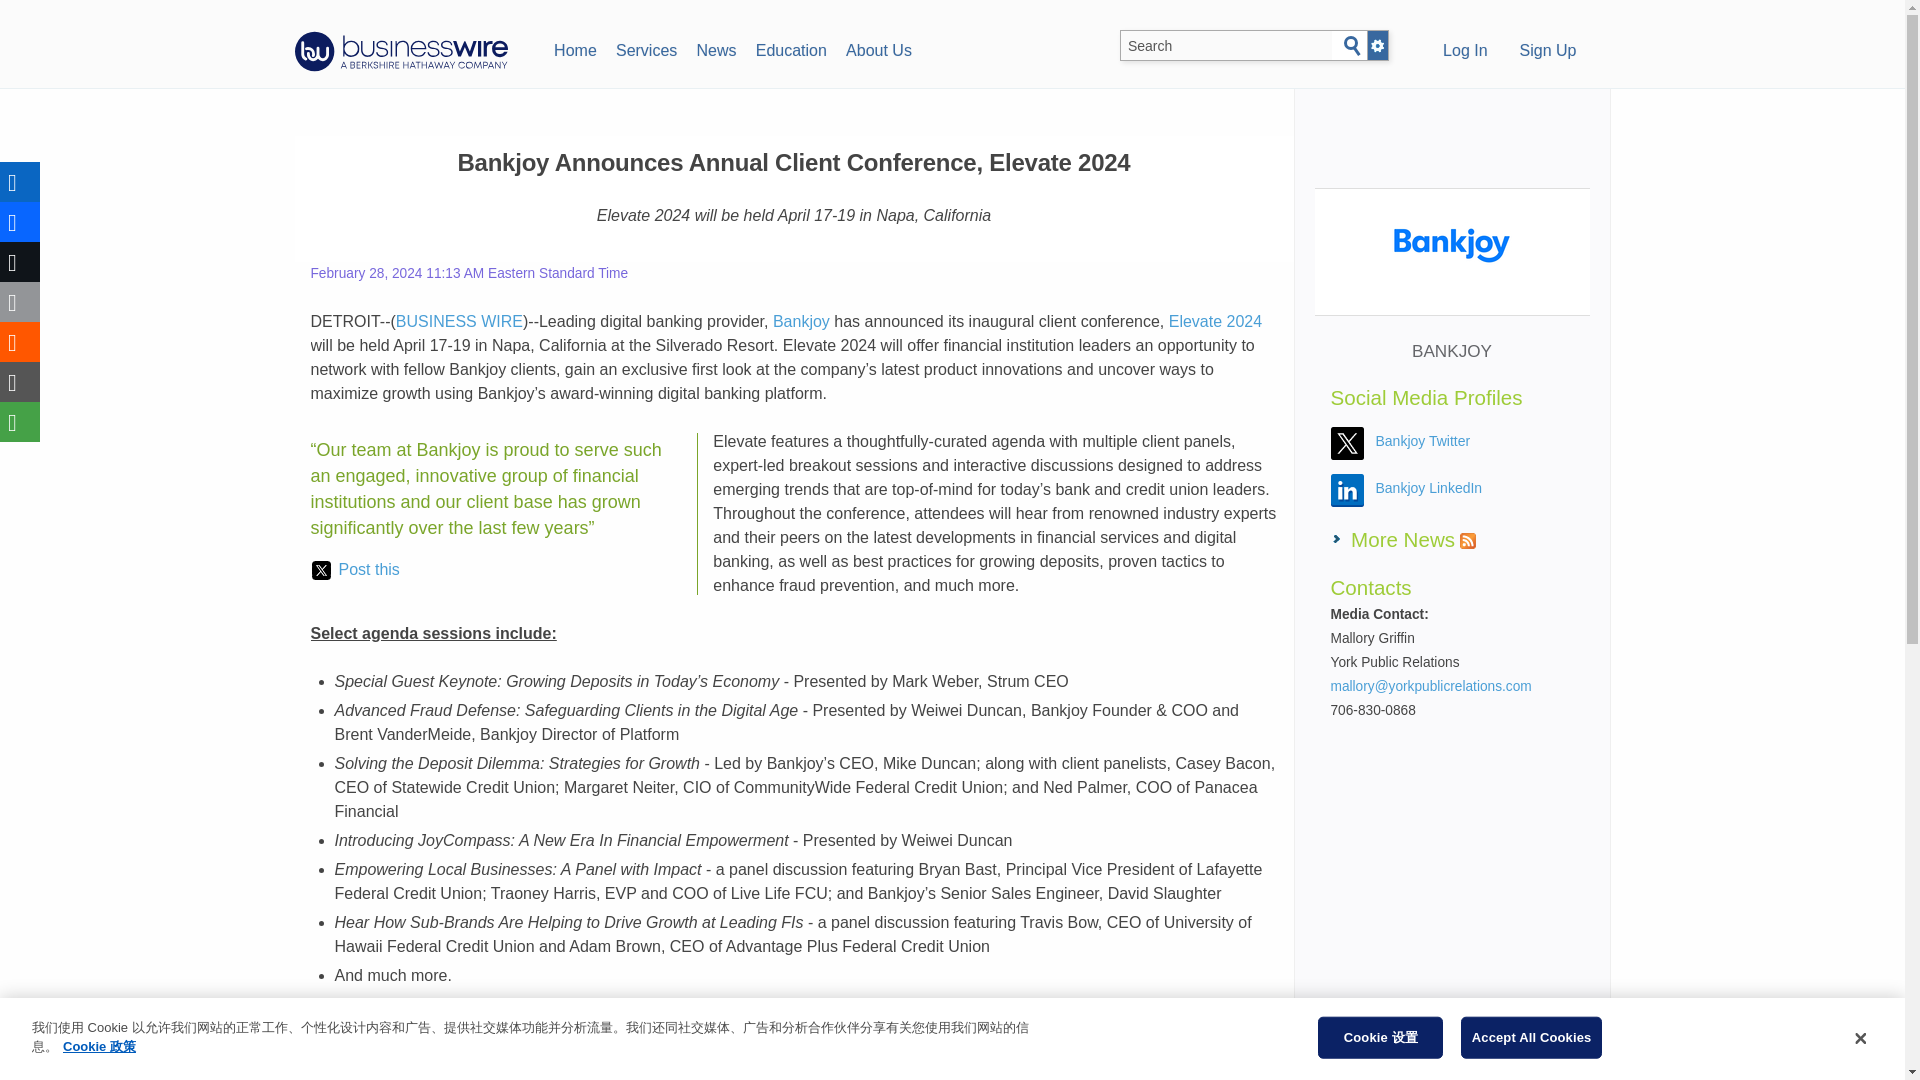 This screenshot has height=1080, width=1920. Describe the element at coordinates (1423, 441) in the screenshot. I see `Bankjoy Twitter` at that location.